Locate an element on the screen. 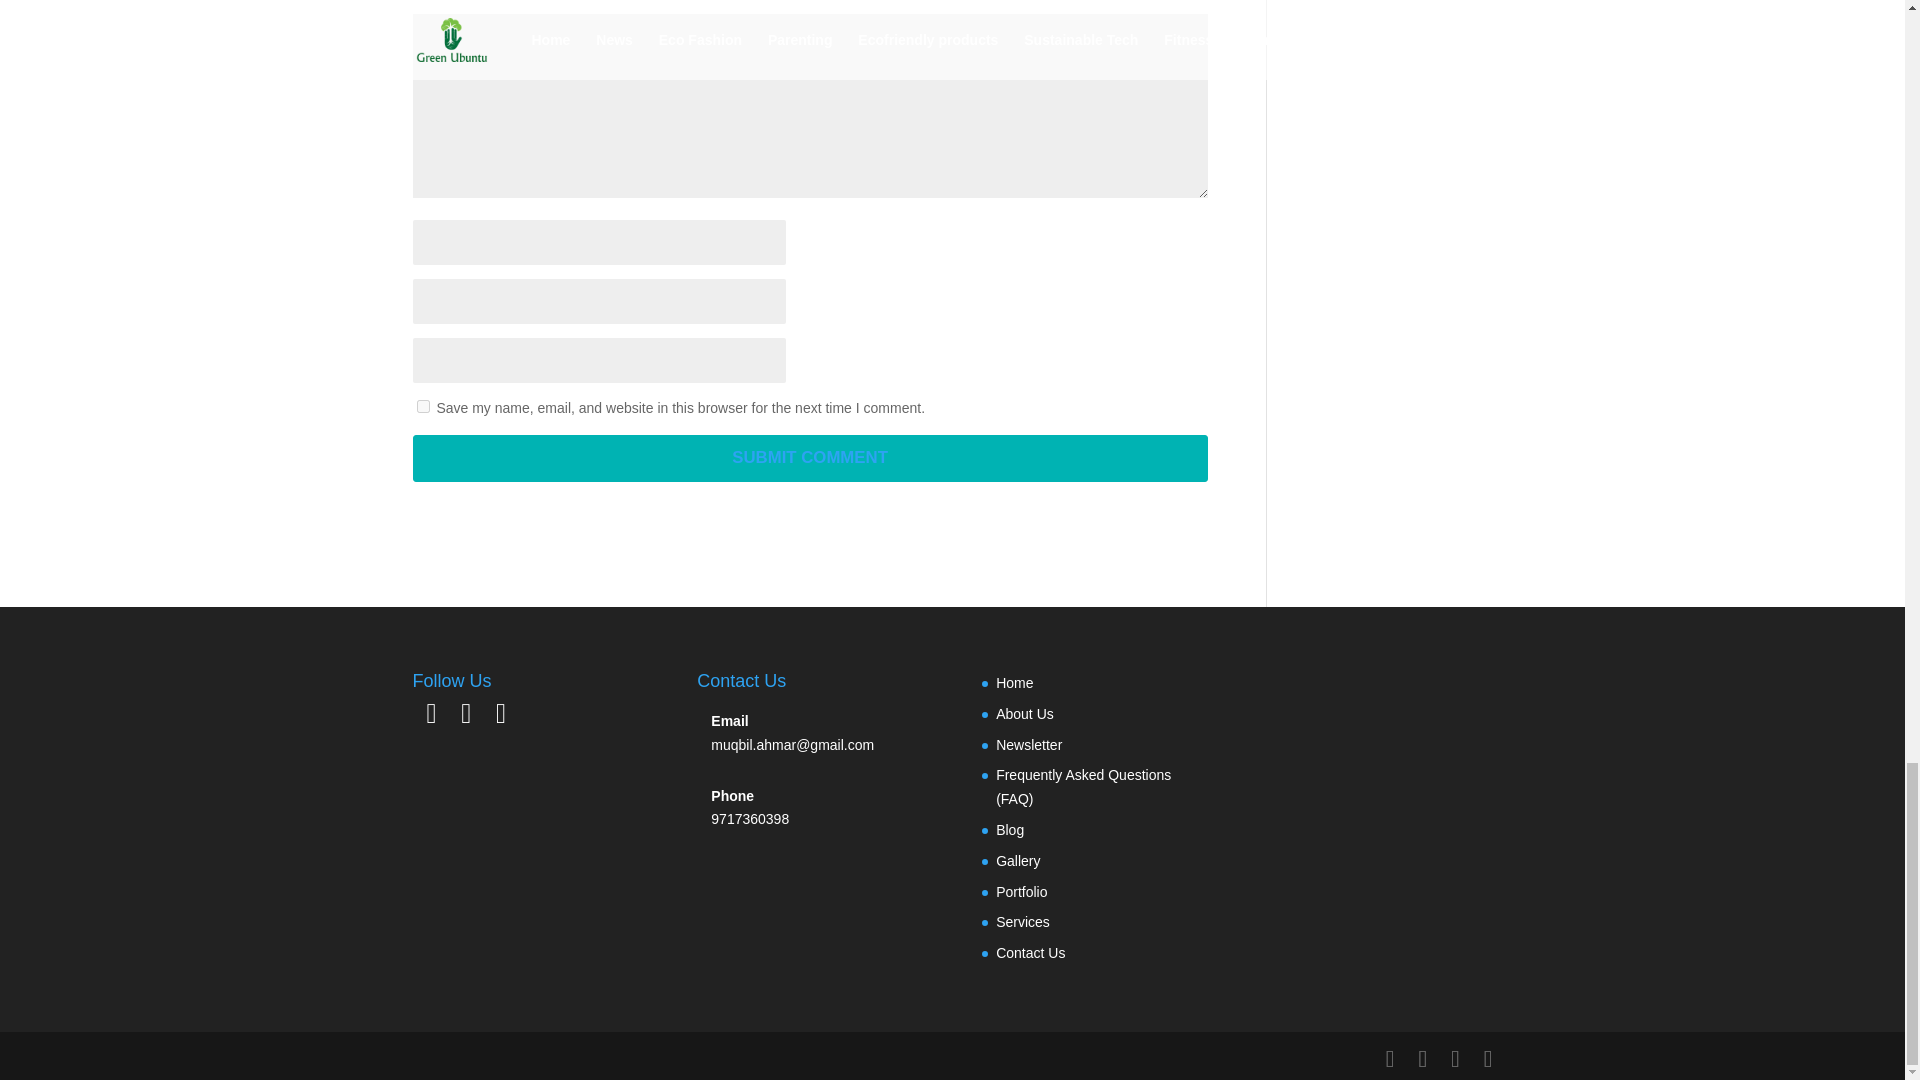 The height and width of the screenshot is (1080, 1920). Submit Comment is located at coordinates (810, 458).